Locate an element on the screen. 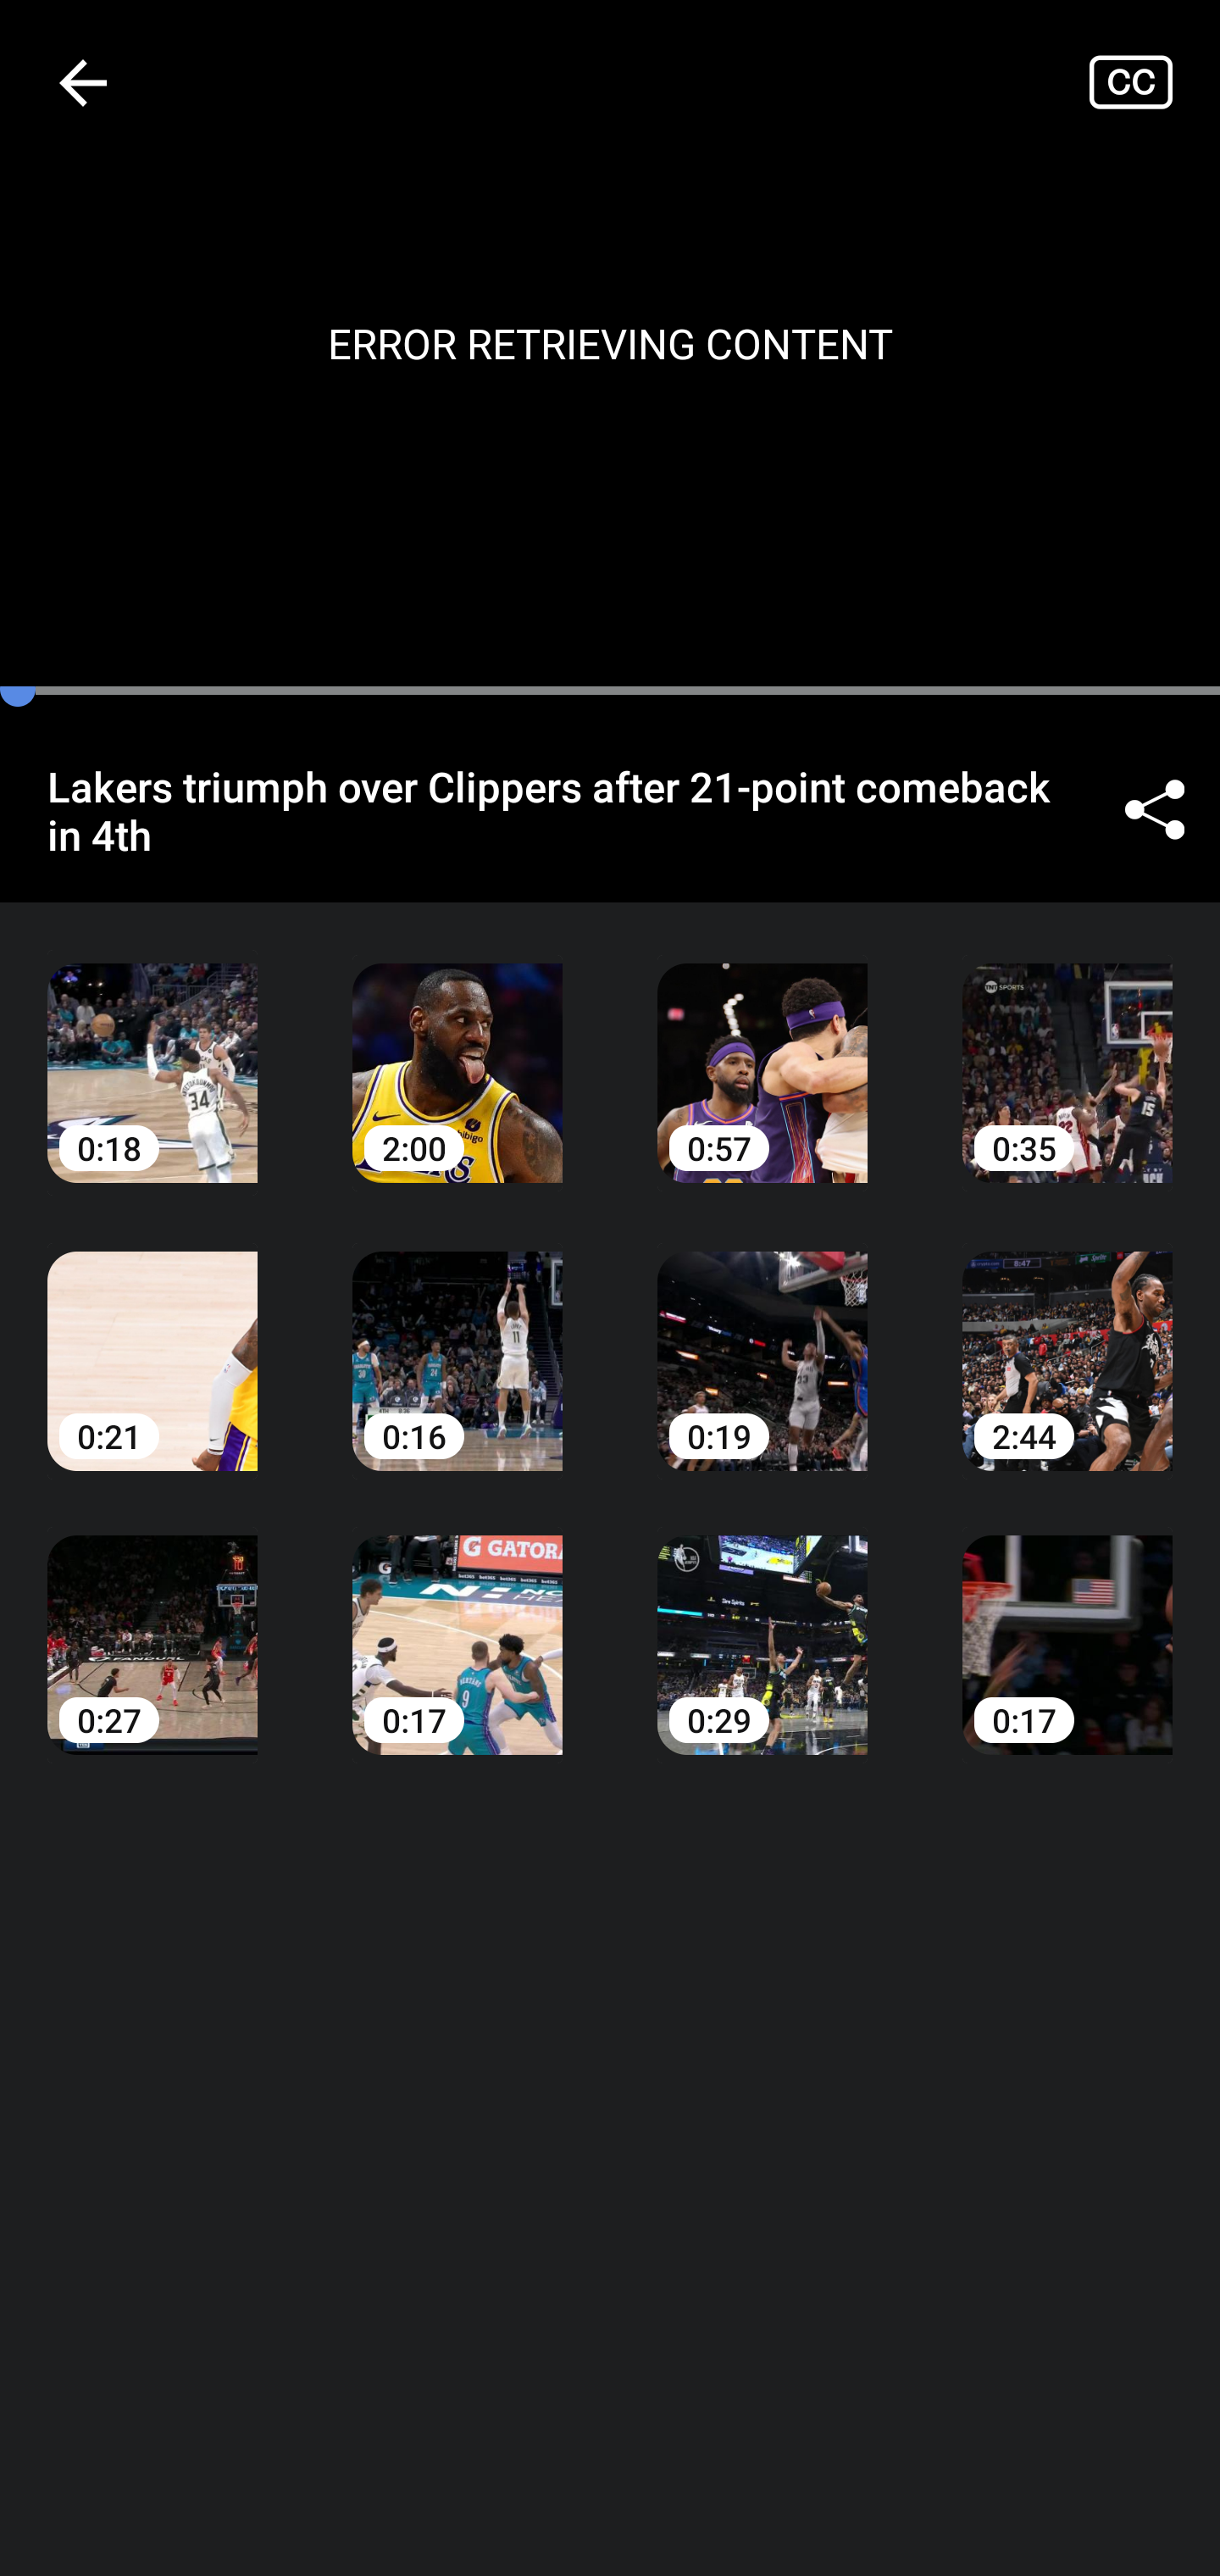  Navigate up is located at coordinates (83, 82).